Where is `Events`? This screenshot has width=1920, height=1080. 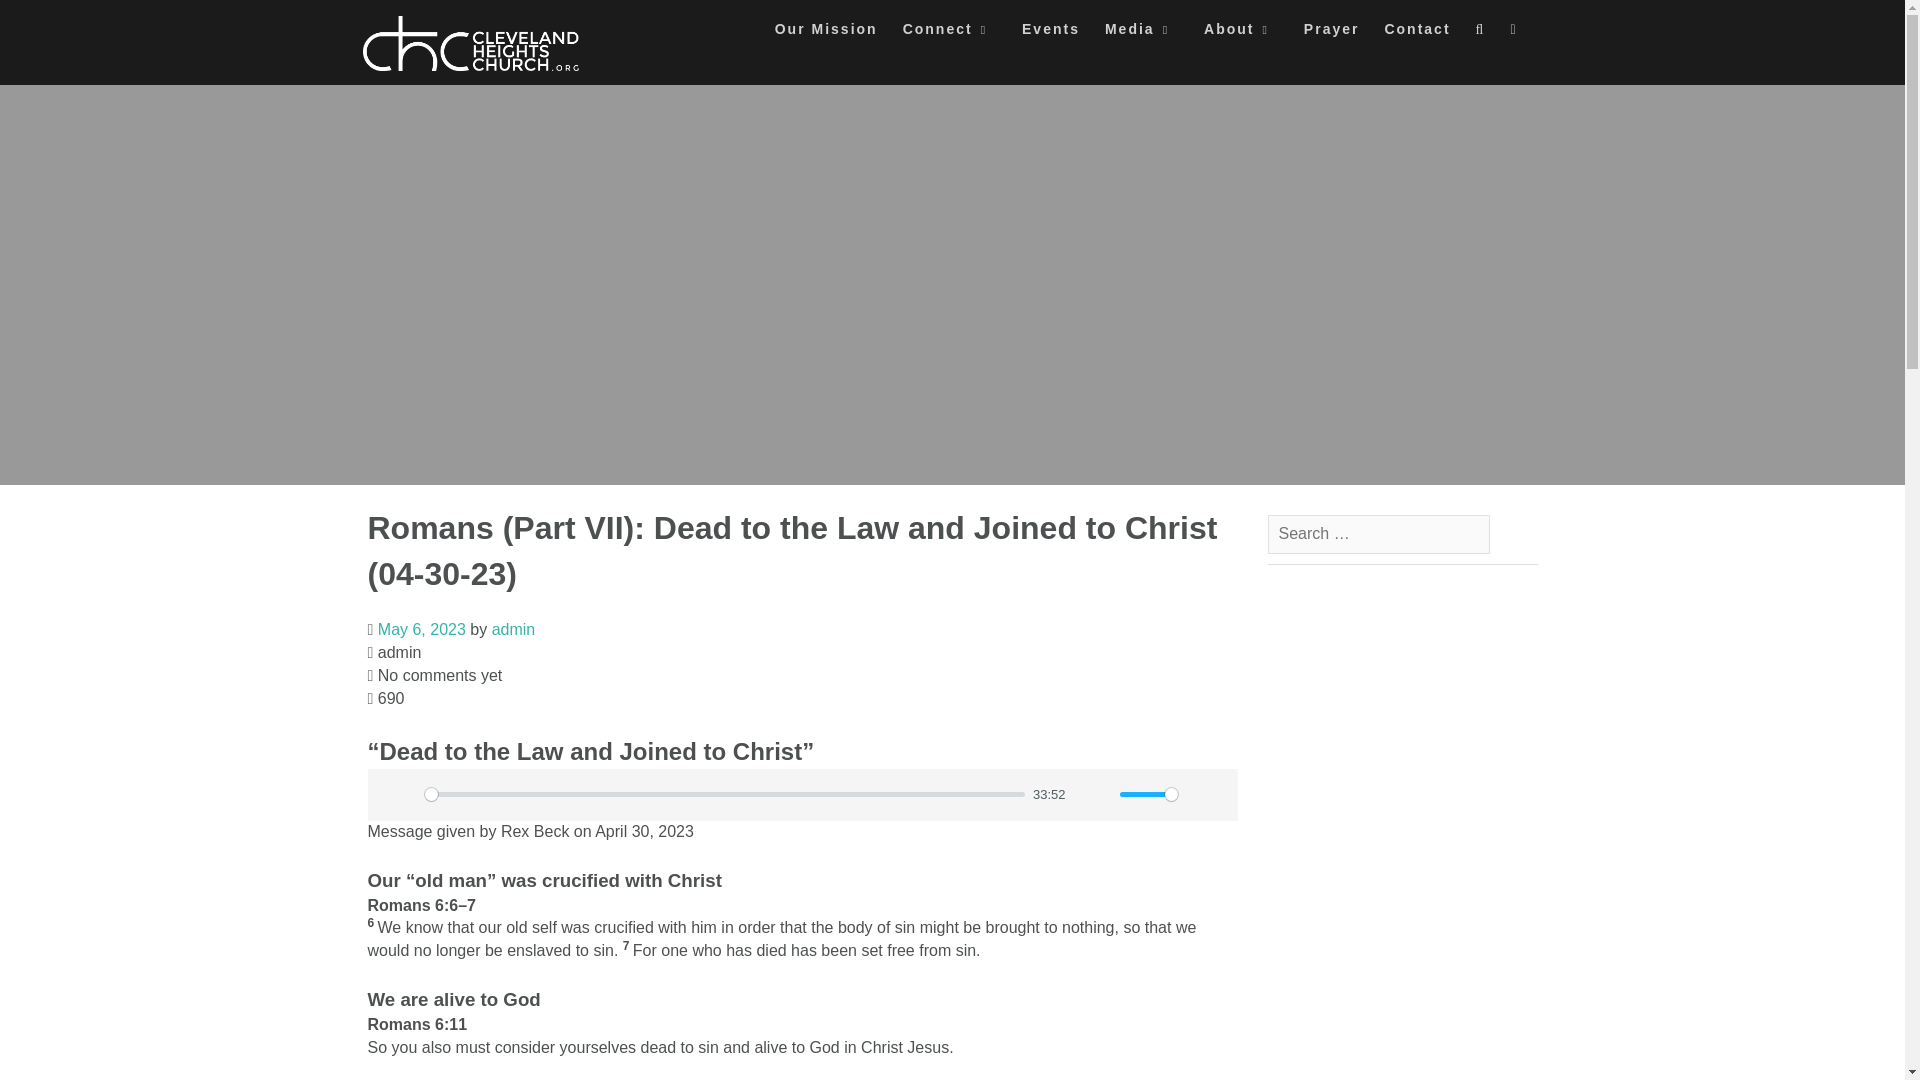 Events is located at coordinates (1050, 34).